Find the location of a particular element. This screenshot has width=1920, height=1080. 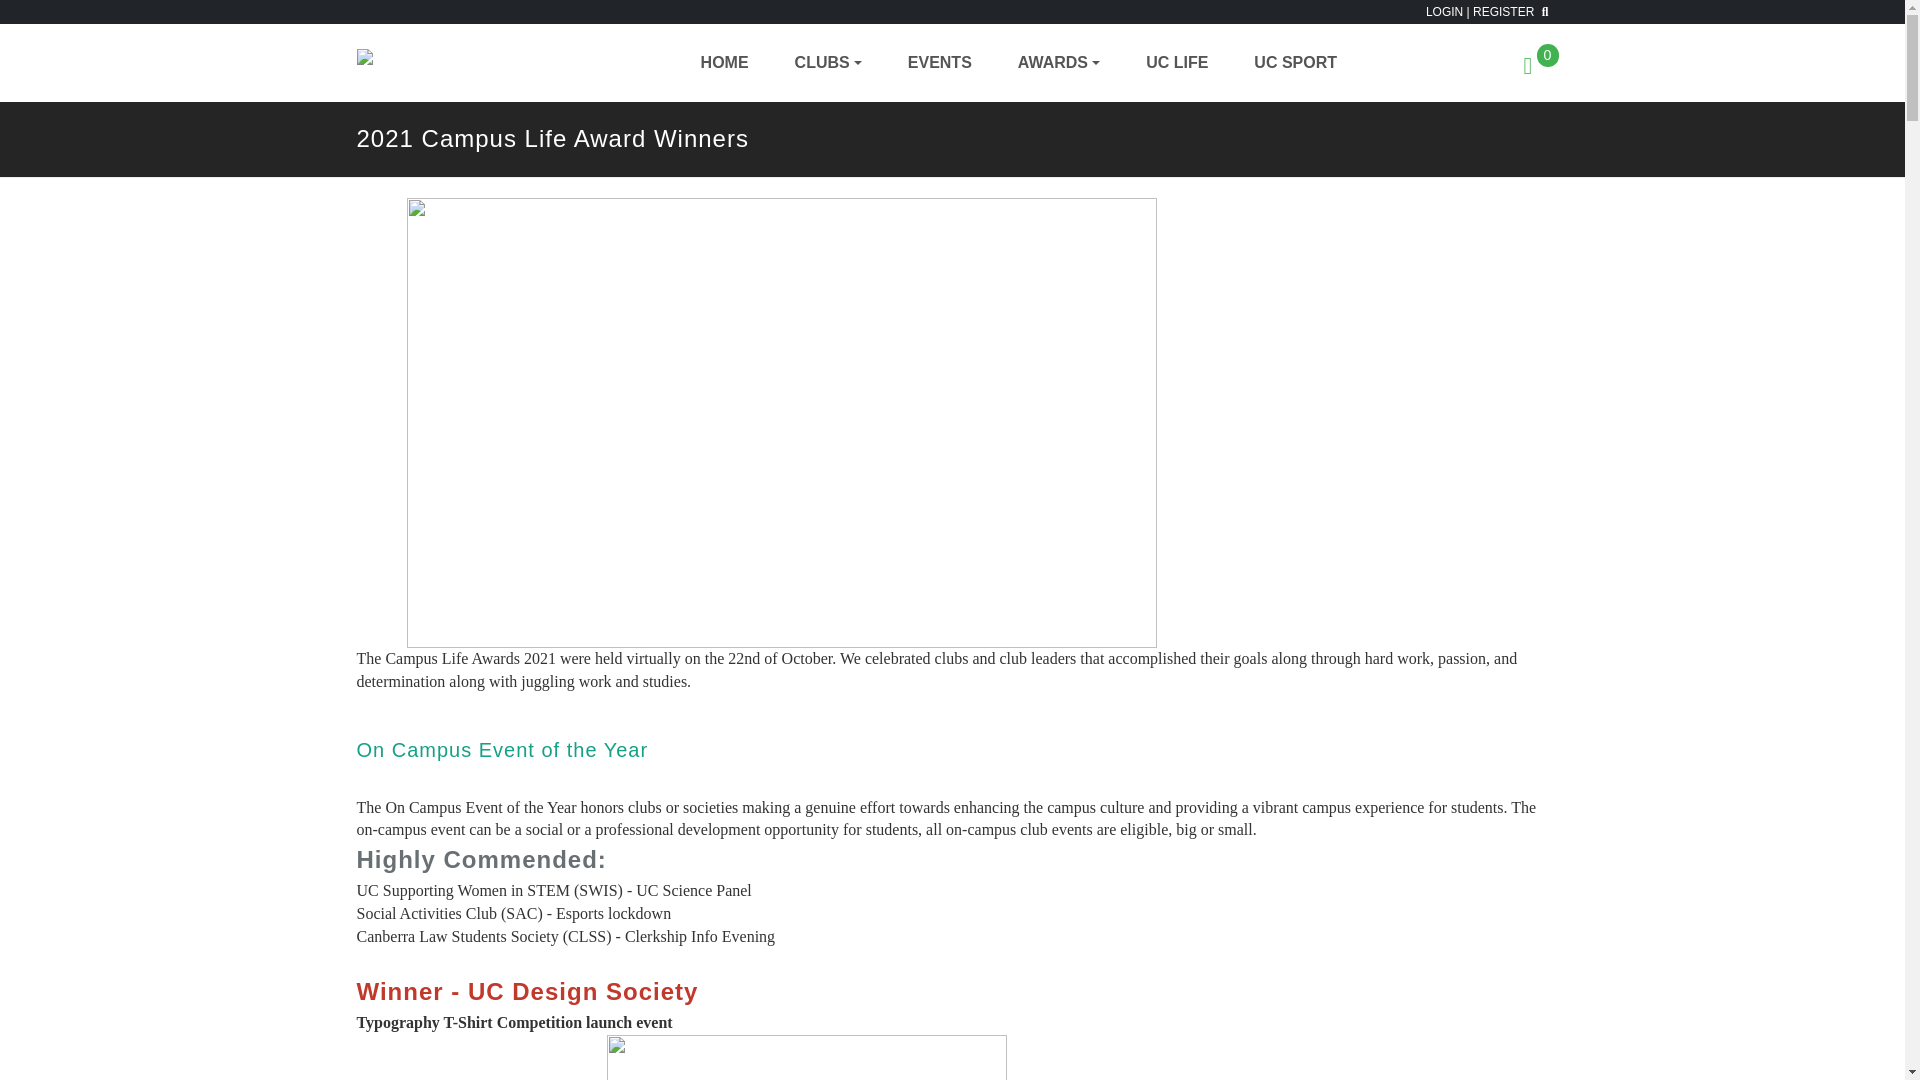

HOME is located at coordinates (724, 62).